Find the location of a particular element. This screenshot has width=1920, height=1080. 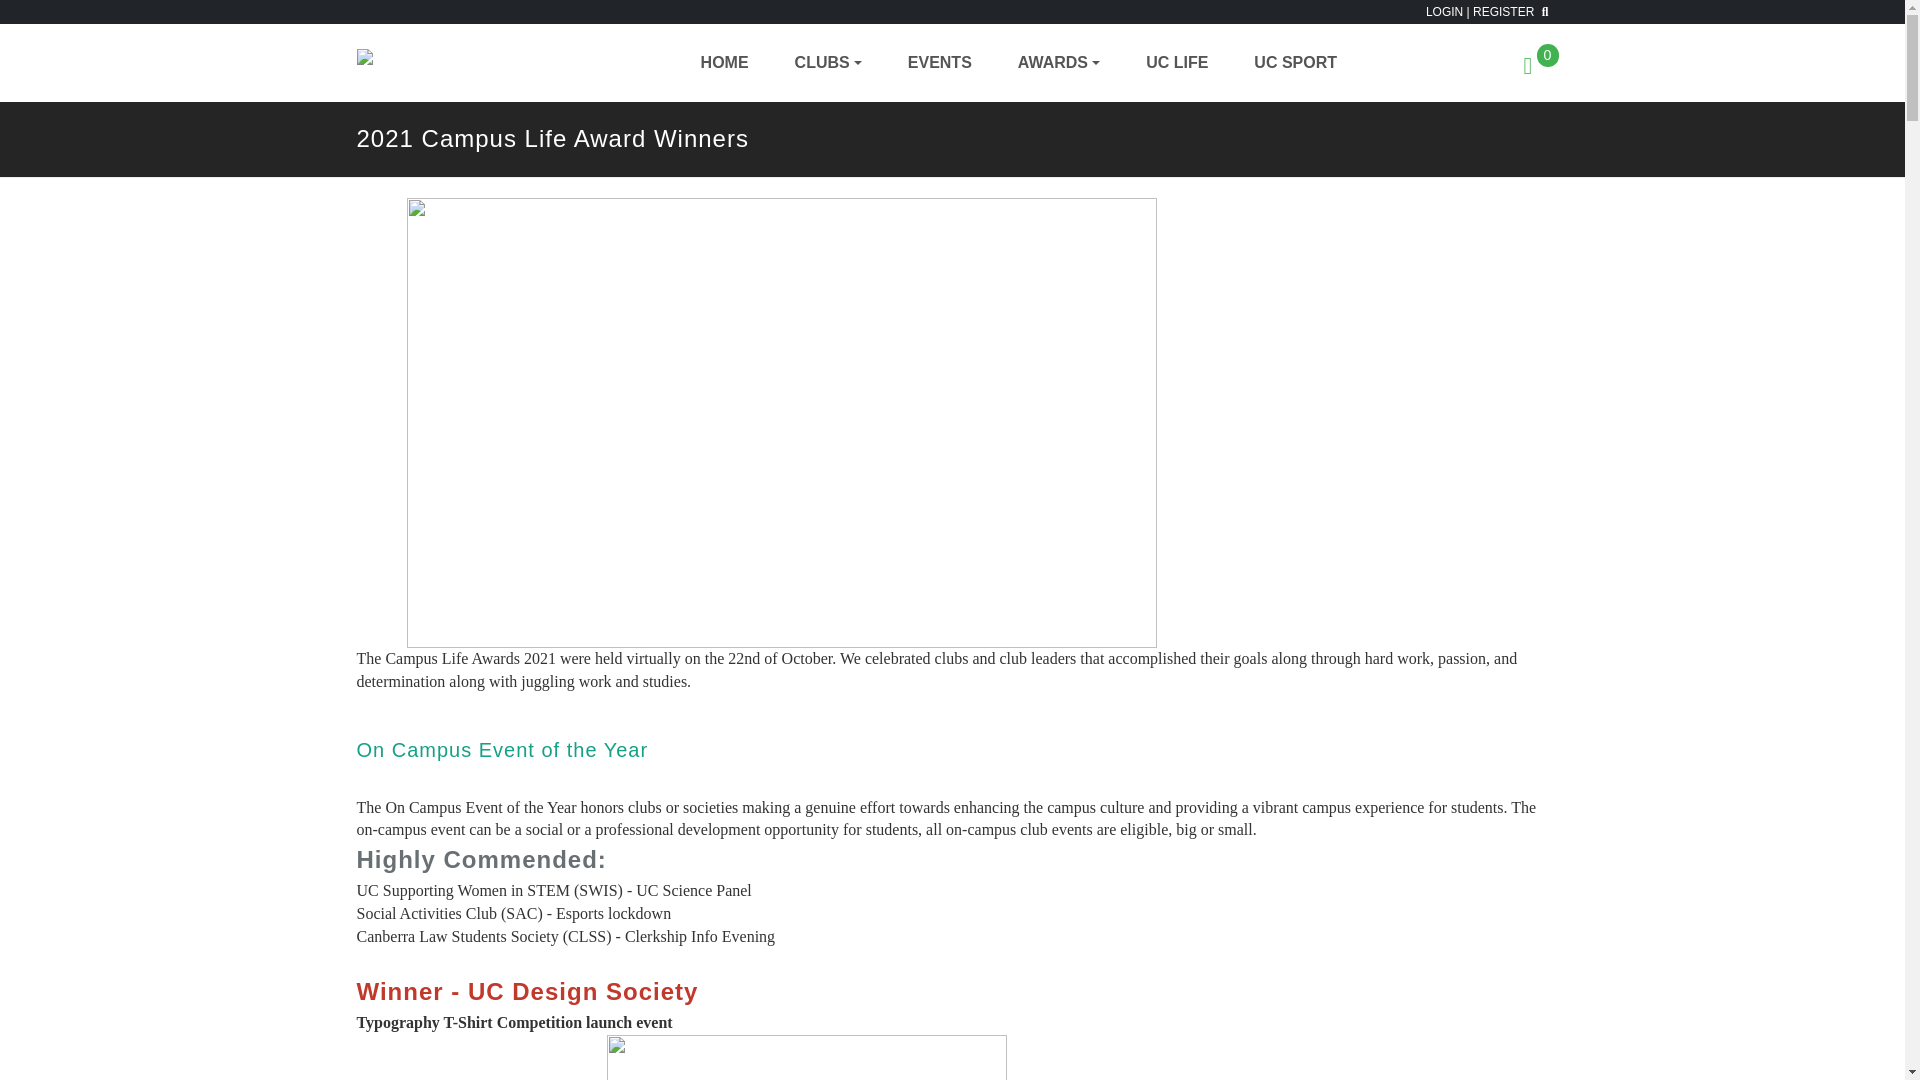

HOME is located at coordinates (724, 62).